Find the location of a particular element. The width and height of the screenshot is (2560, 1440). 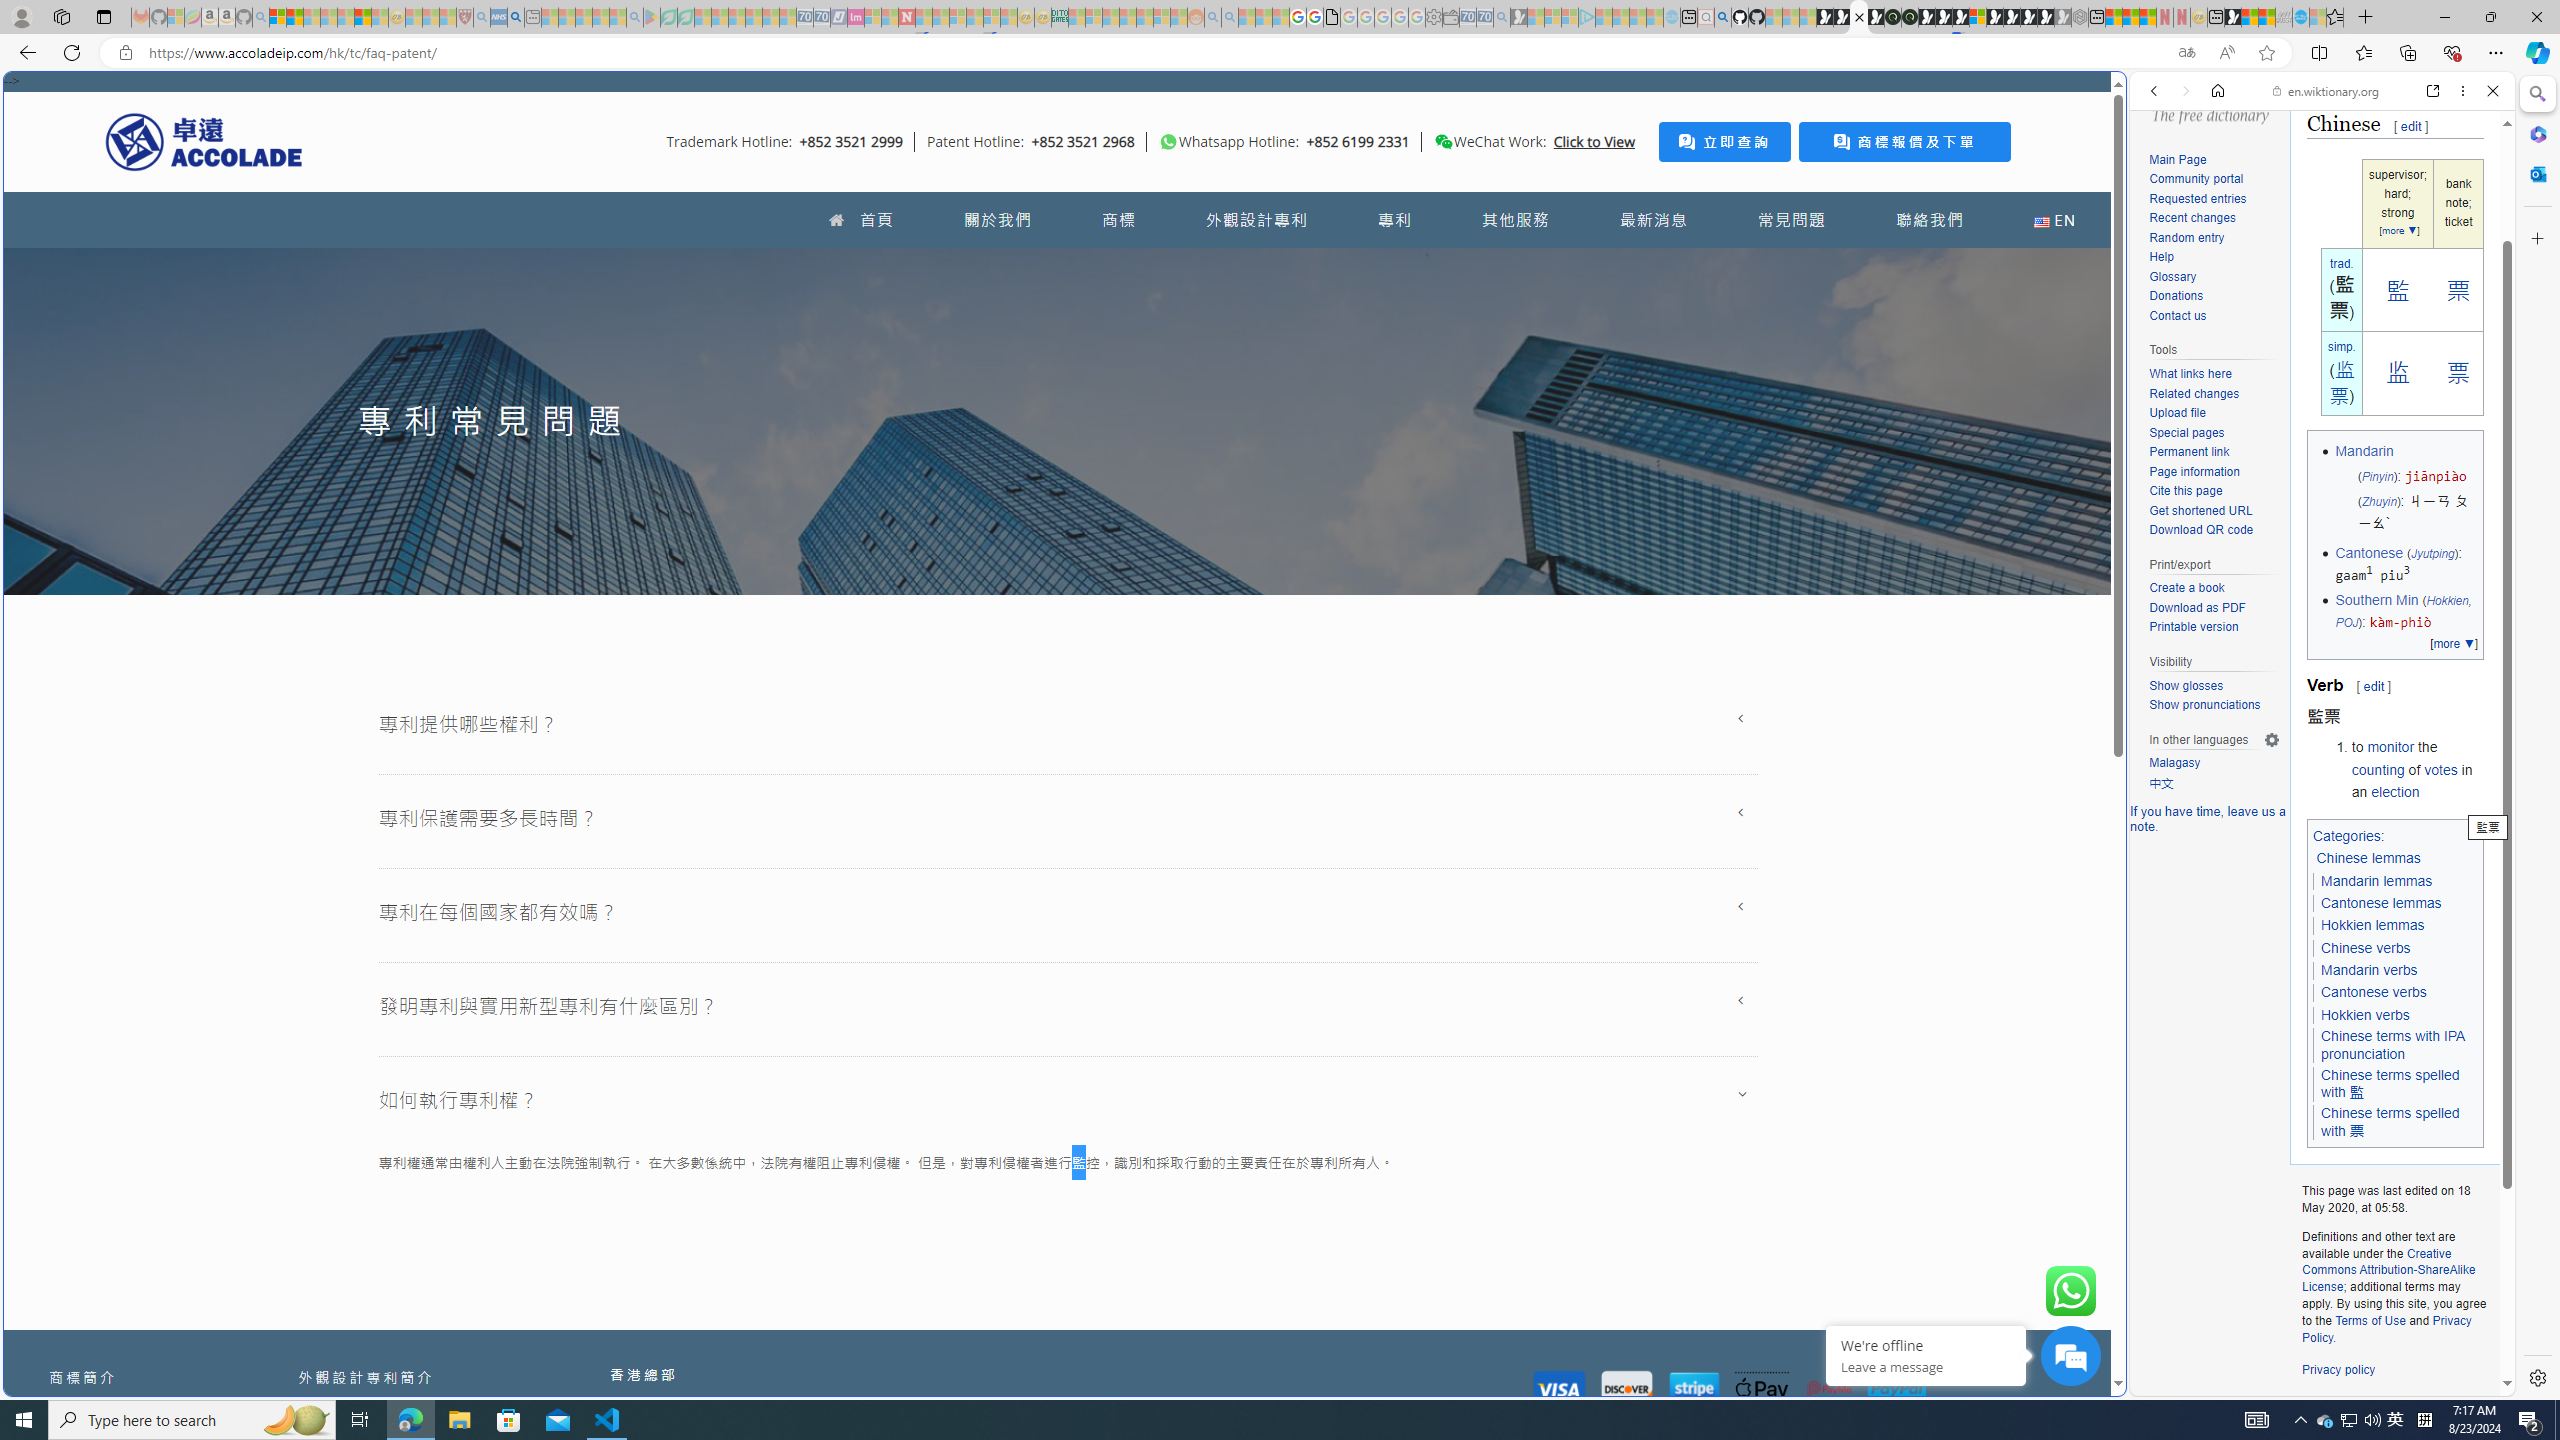

Creative Commons Attribution-ShareAlike License is located at coordinates (2388, 1270).